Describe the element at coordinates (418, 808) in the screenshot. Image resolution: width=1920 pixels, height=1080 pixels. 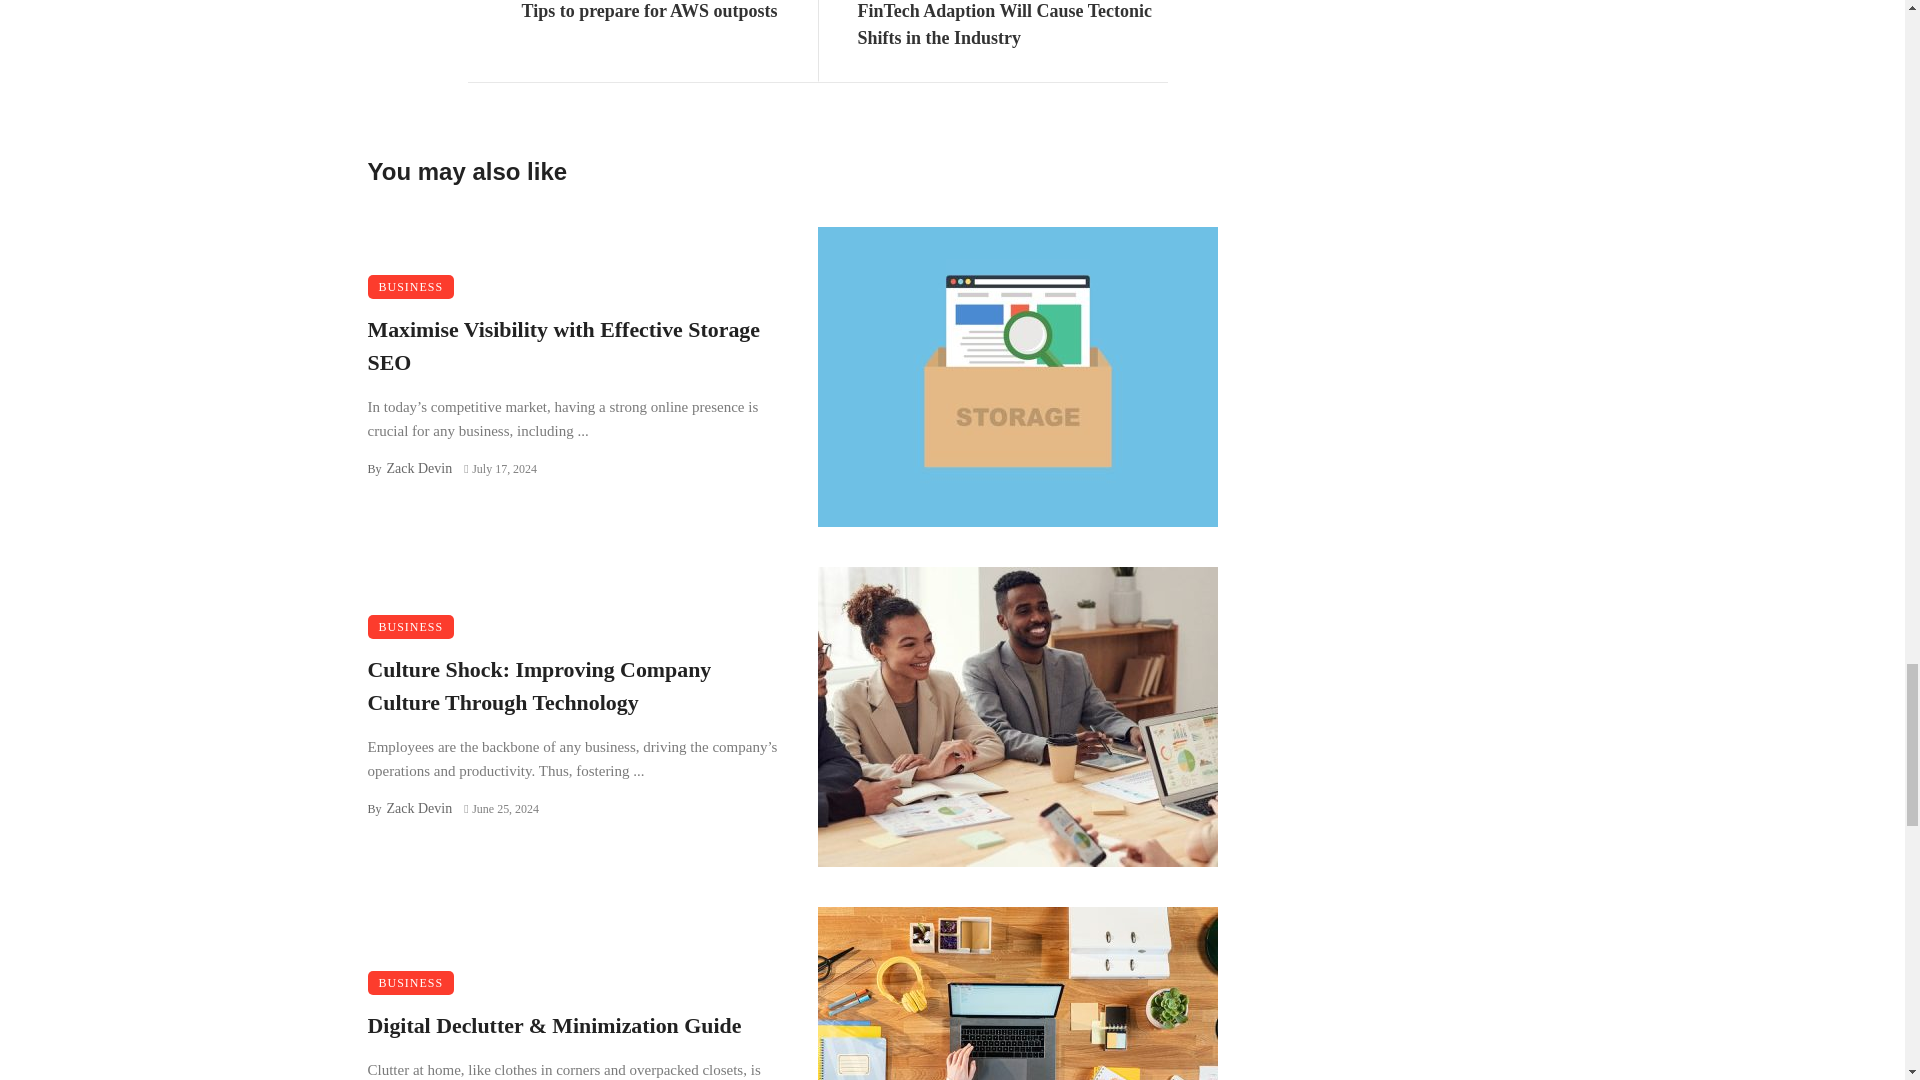
I see `Zack Devin` at that location.